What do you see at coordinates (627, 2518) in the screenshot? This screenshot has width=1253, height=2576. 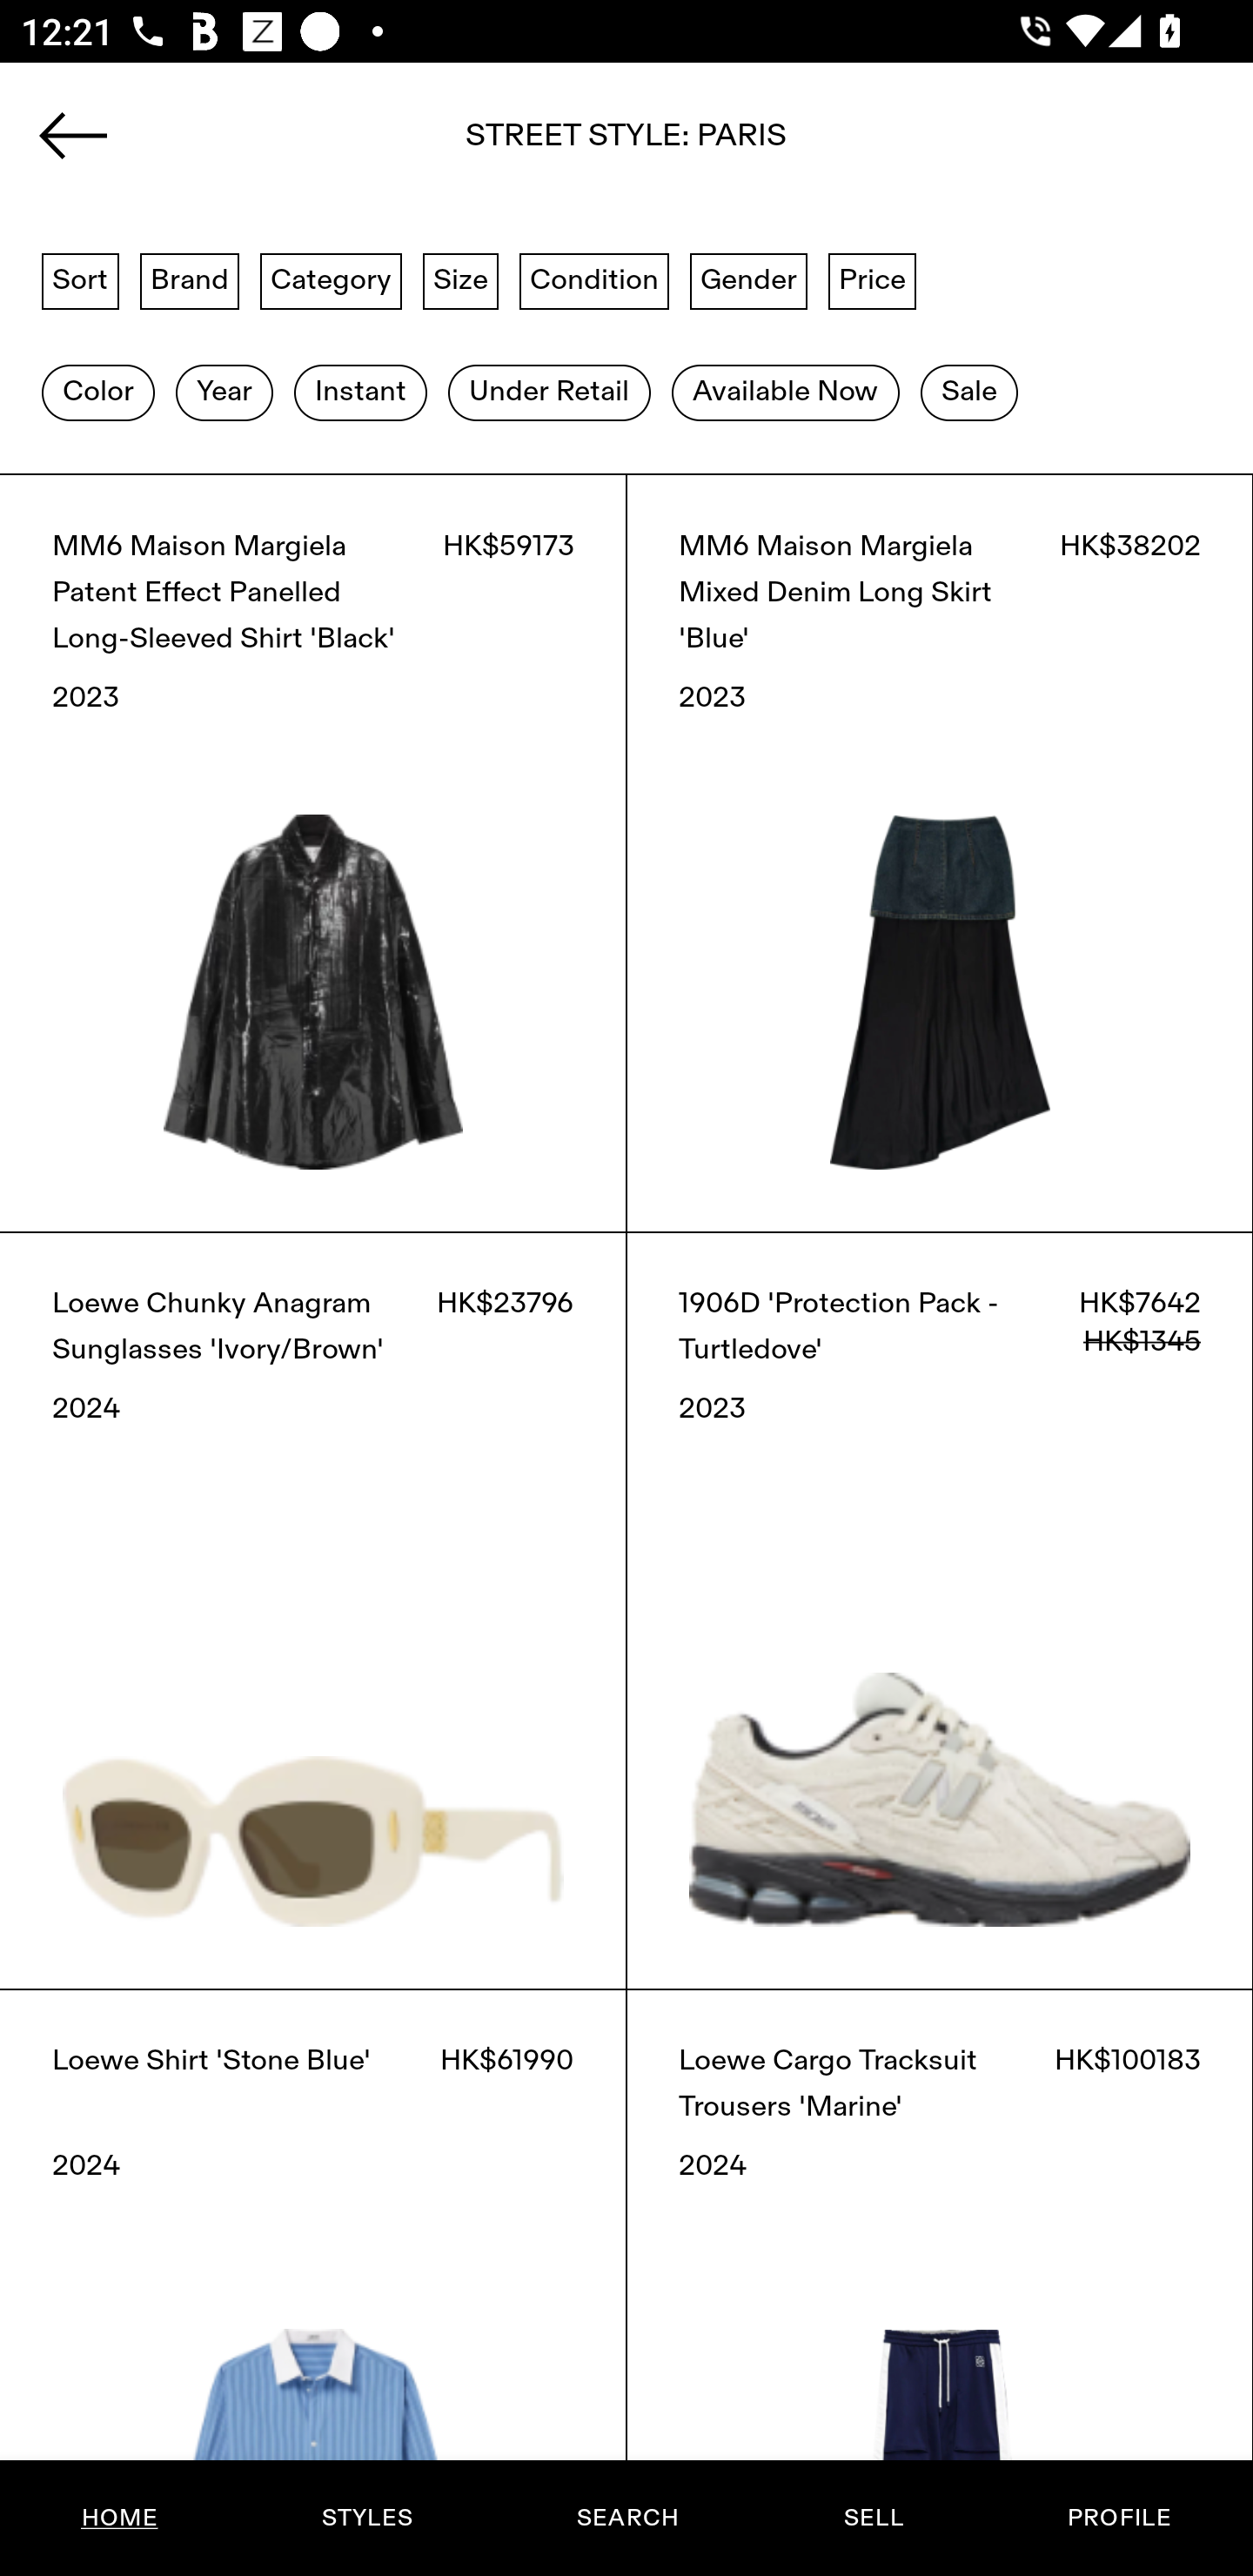 I see `SEARCH` at bounding box center [627, 2518].